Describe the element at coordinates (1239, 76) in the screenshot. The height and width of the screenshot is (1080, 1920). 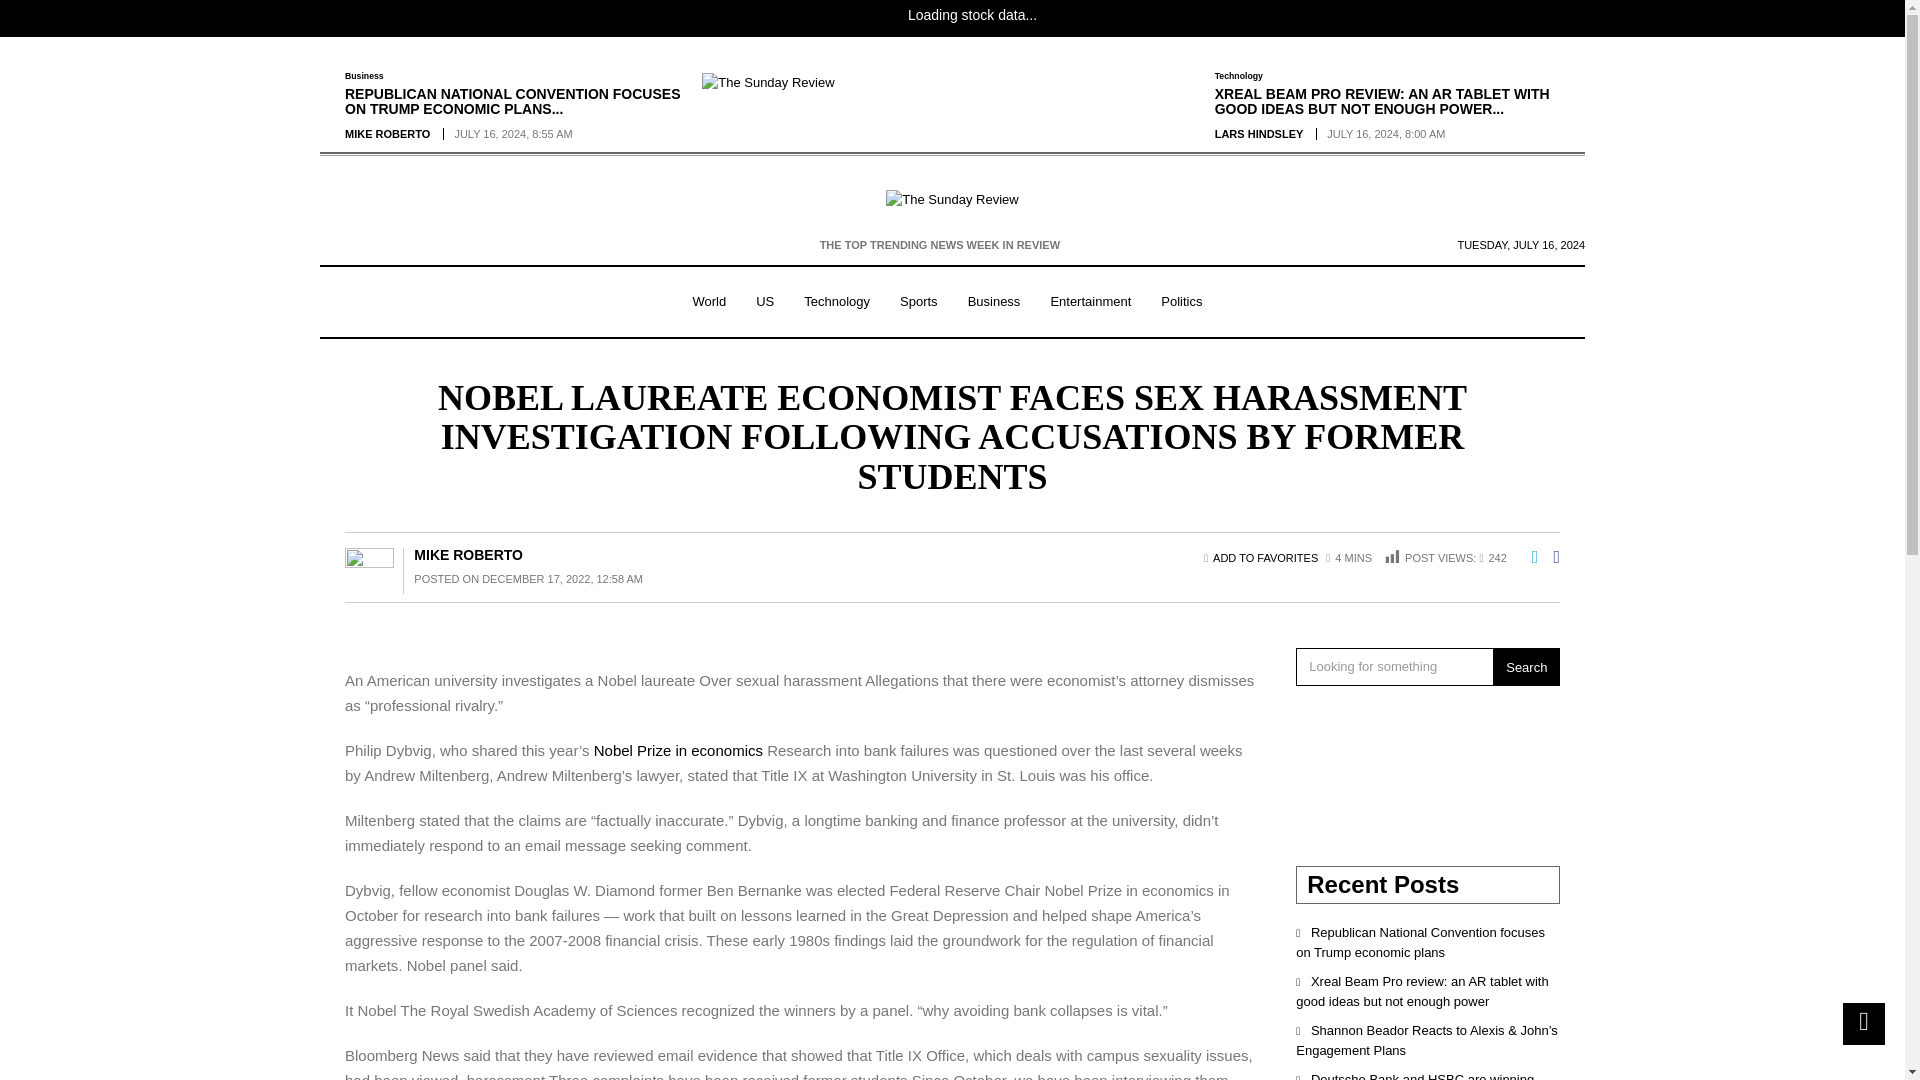
I see `View all posts in Technology` at that location.